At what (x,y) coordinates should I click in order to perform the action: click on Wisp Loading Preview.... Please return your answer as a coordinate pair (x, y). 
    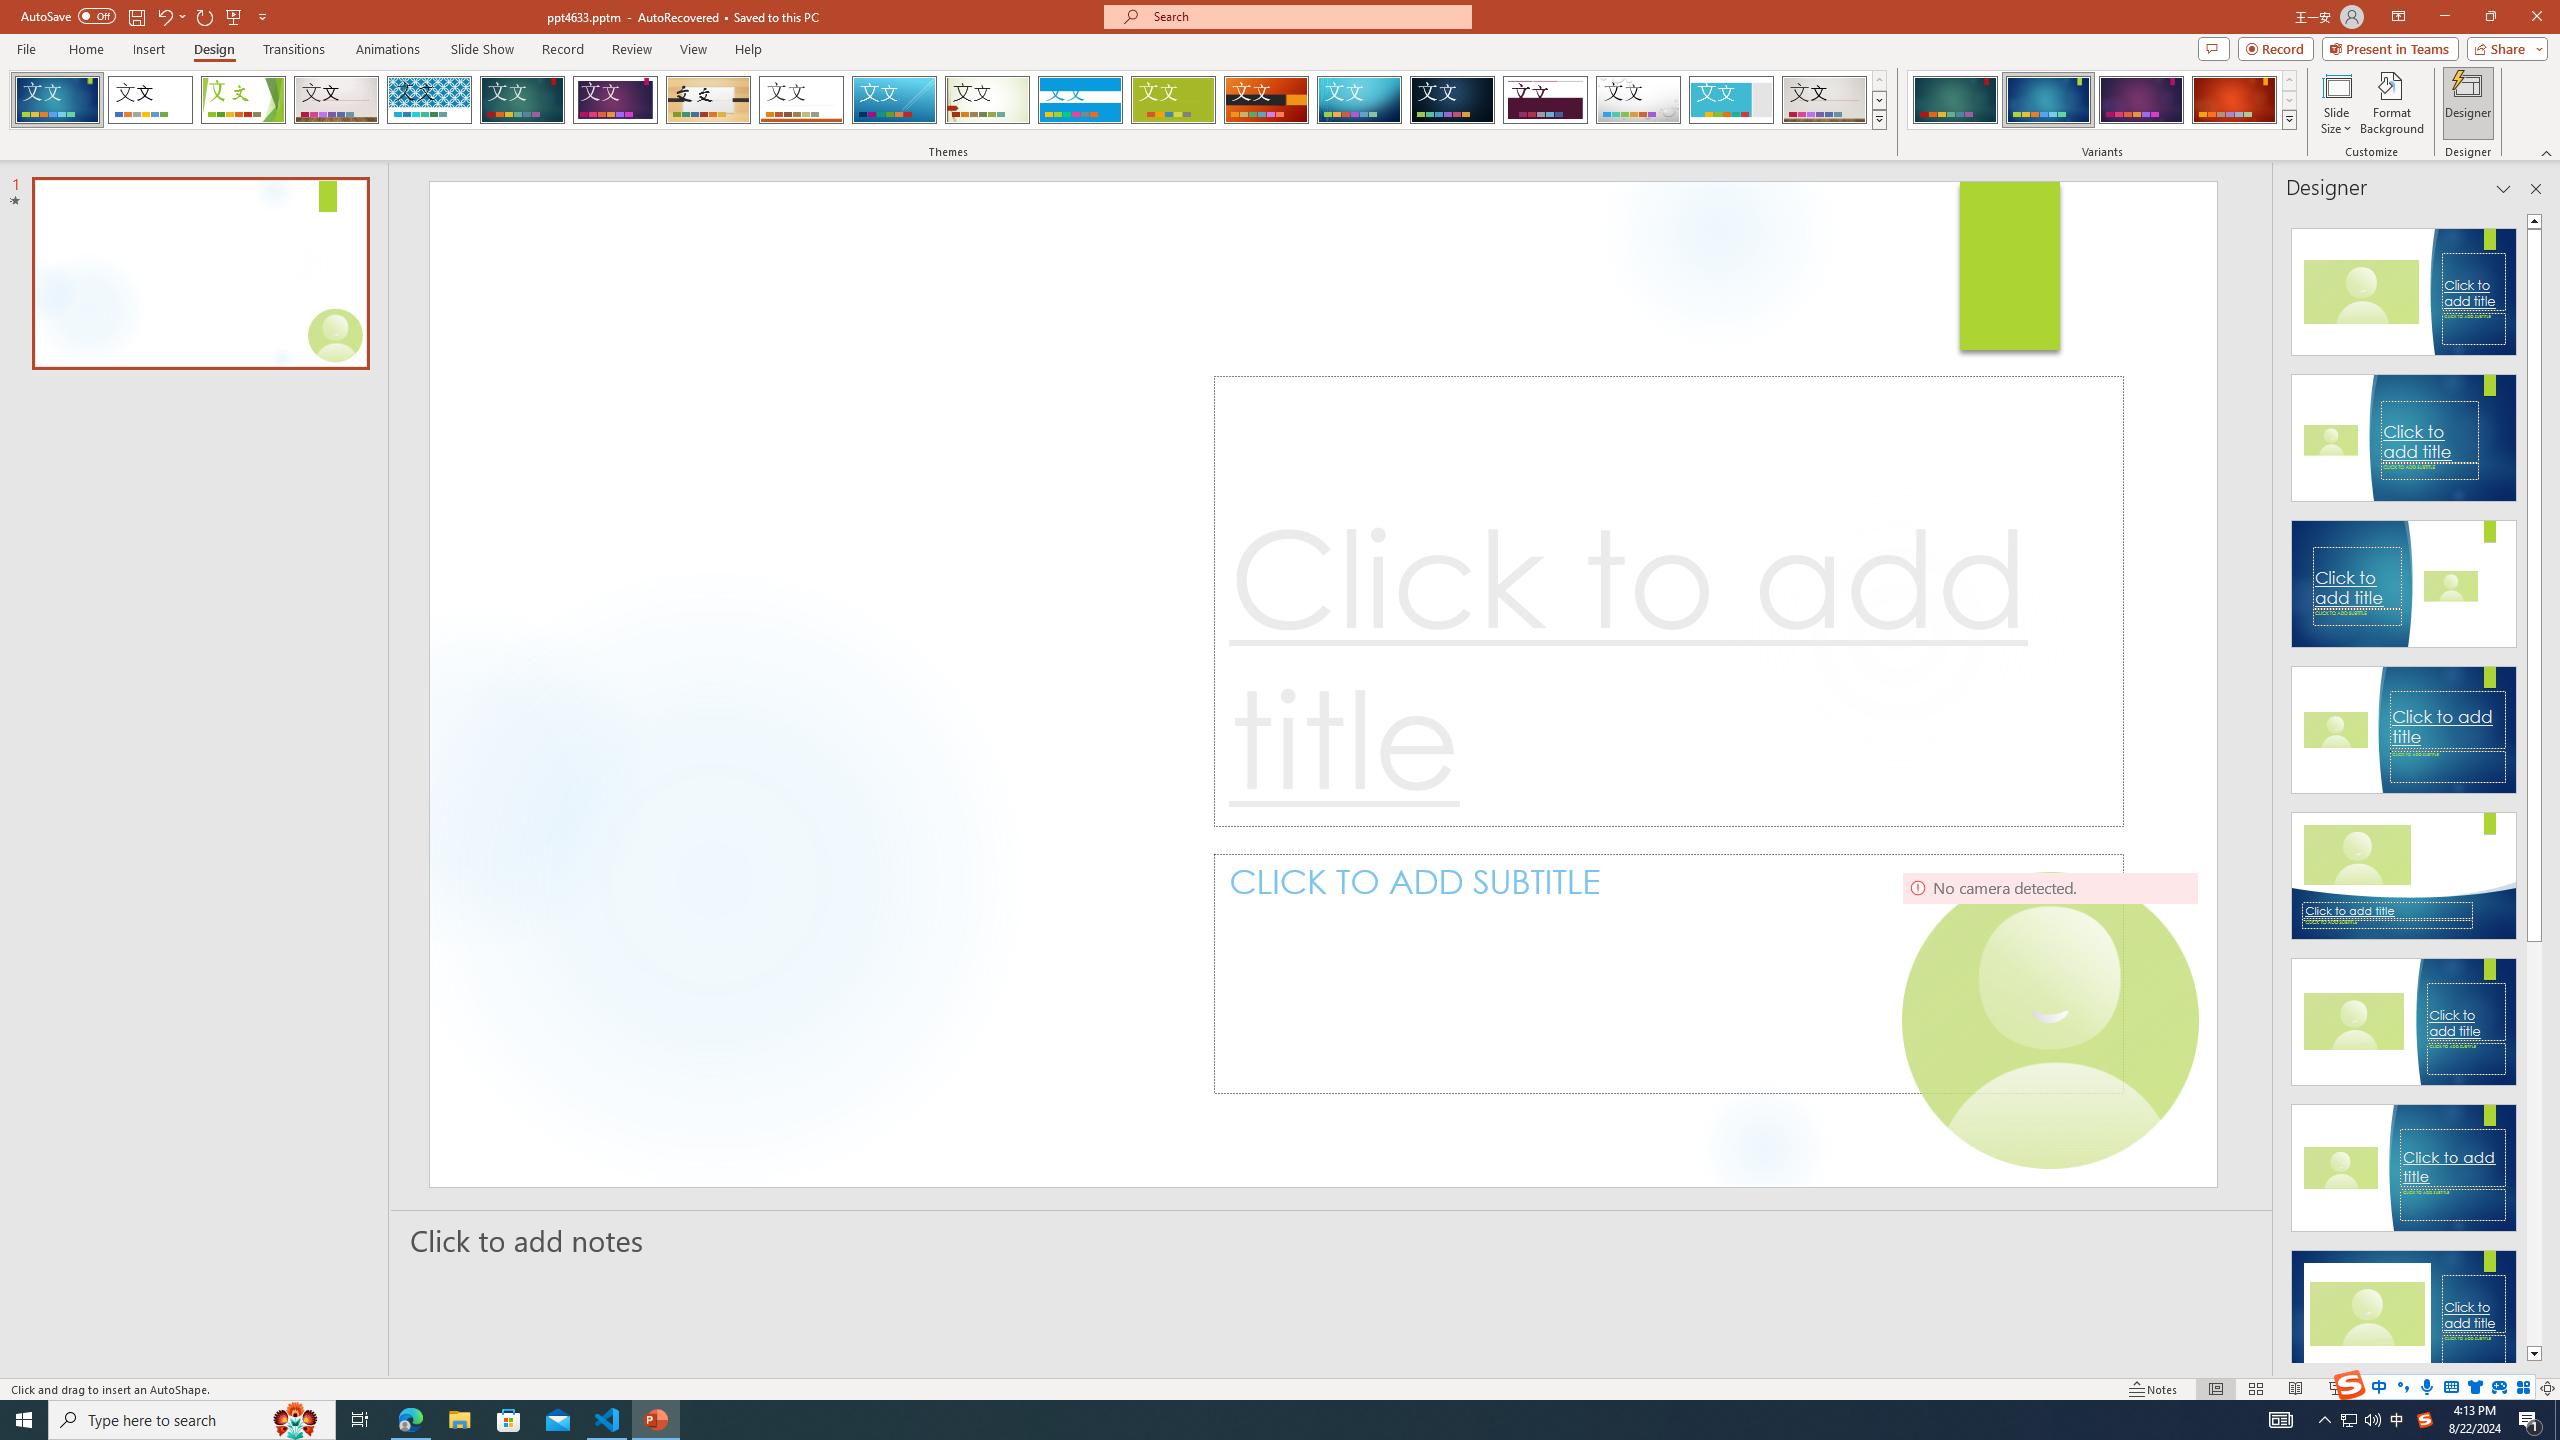
    Looking at the image, I should click on (988, 100).